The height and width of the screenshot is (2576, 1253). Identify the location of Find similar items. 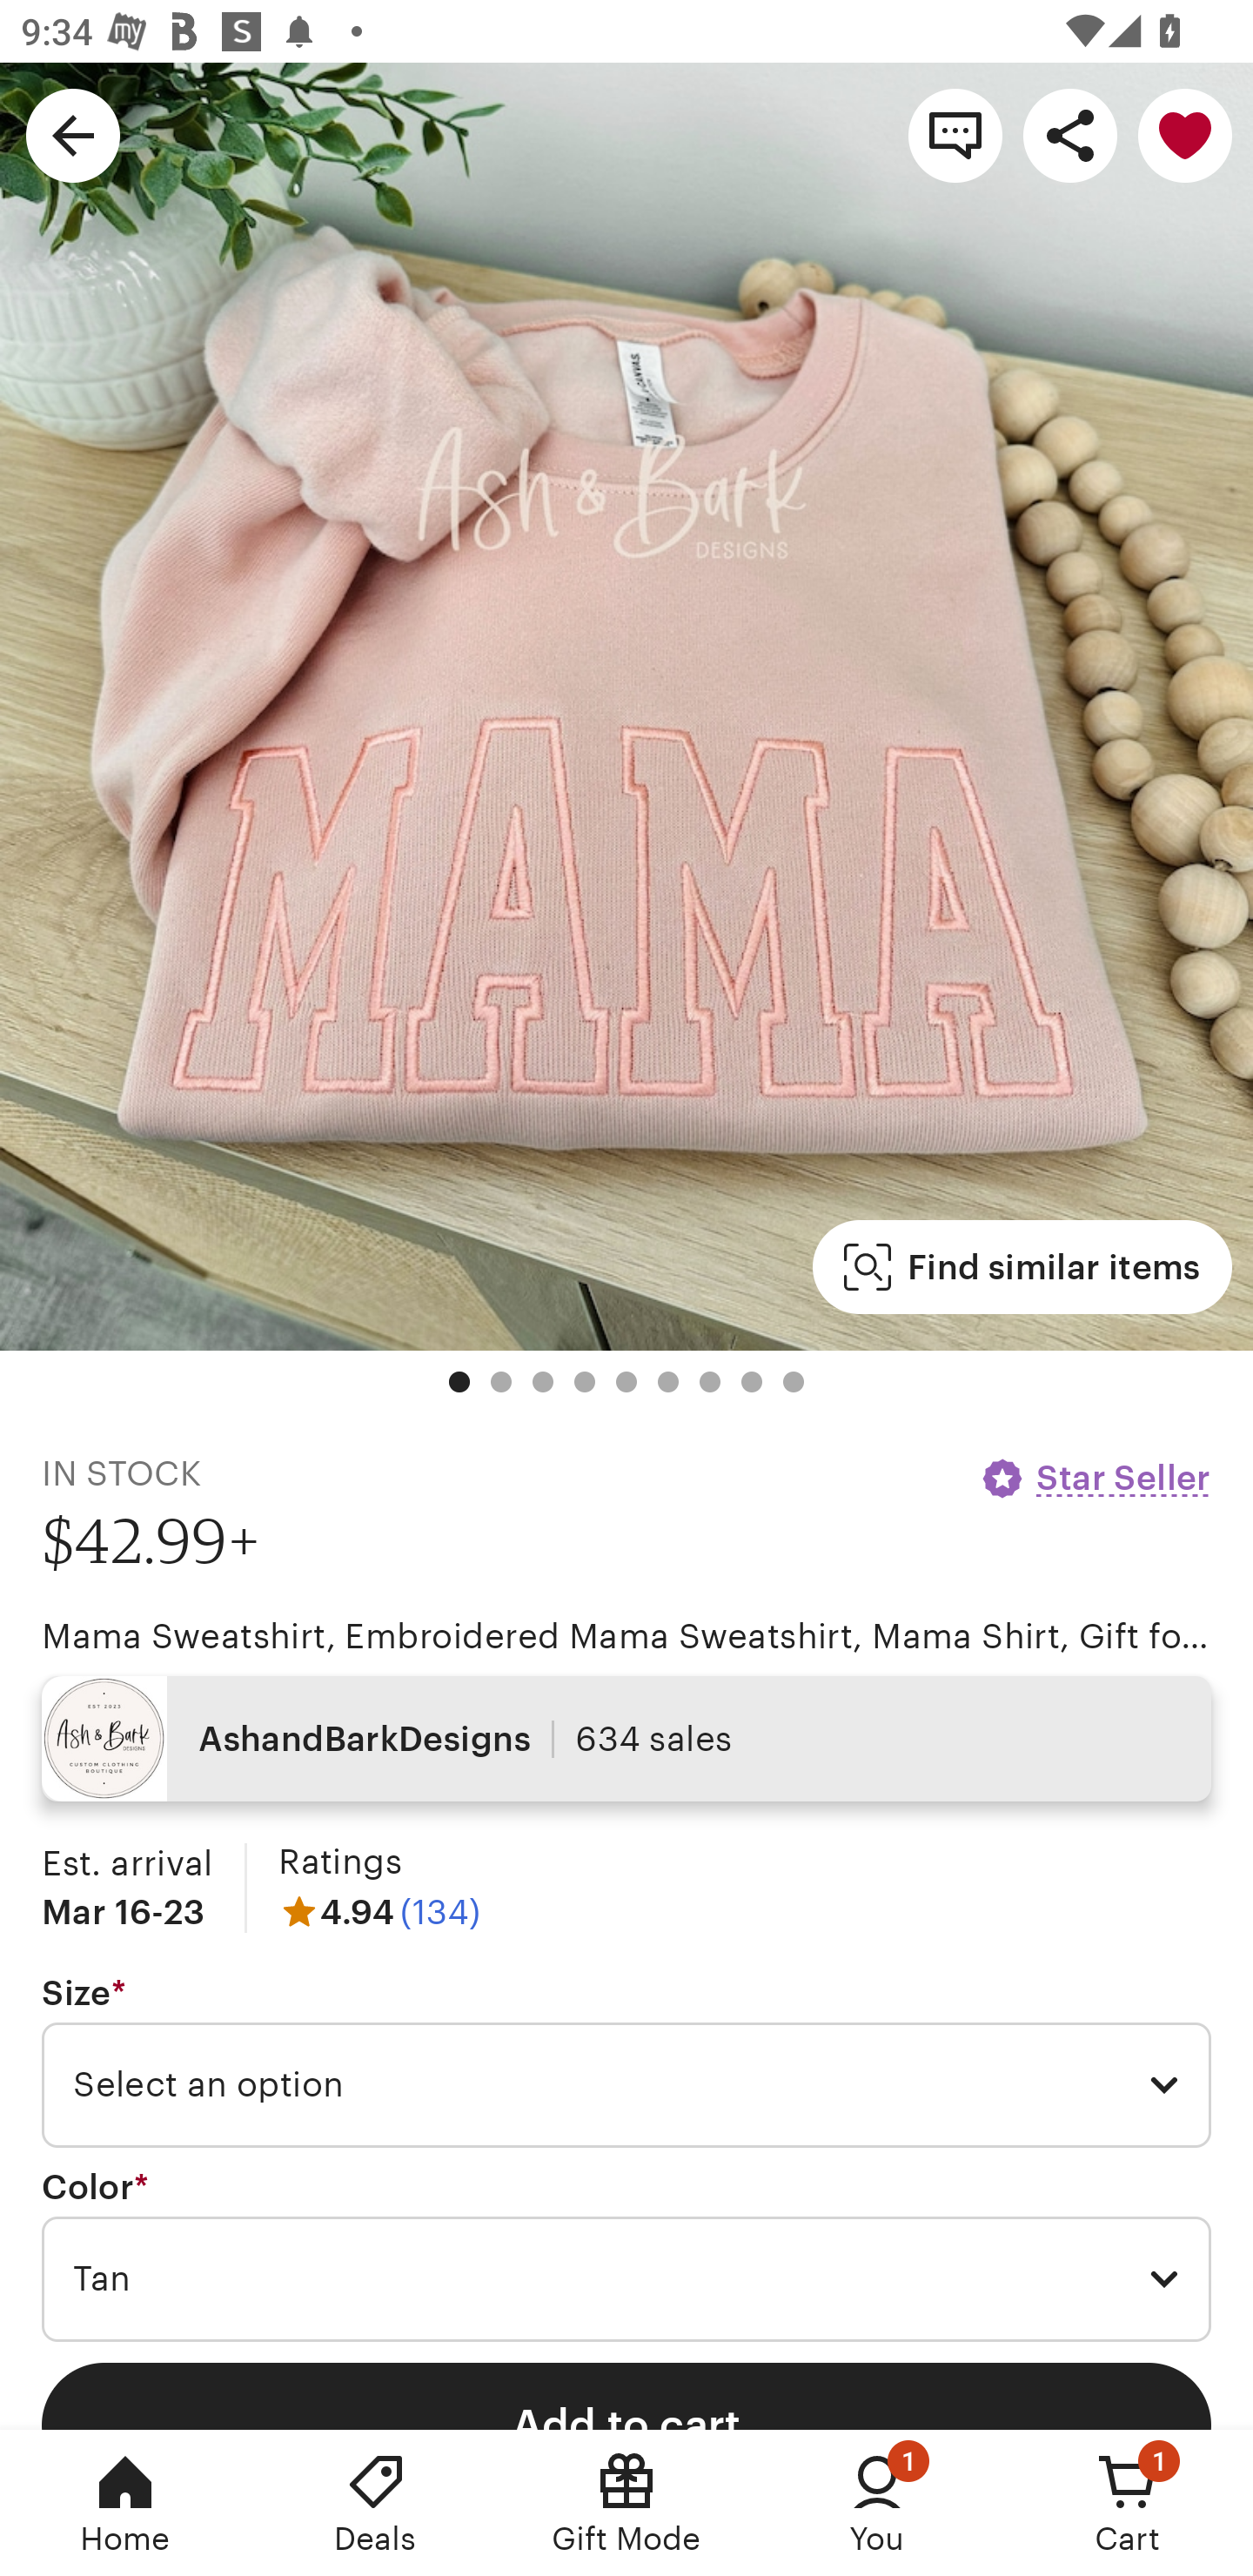
(1022, 1267).